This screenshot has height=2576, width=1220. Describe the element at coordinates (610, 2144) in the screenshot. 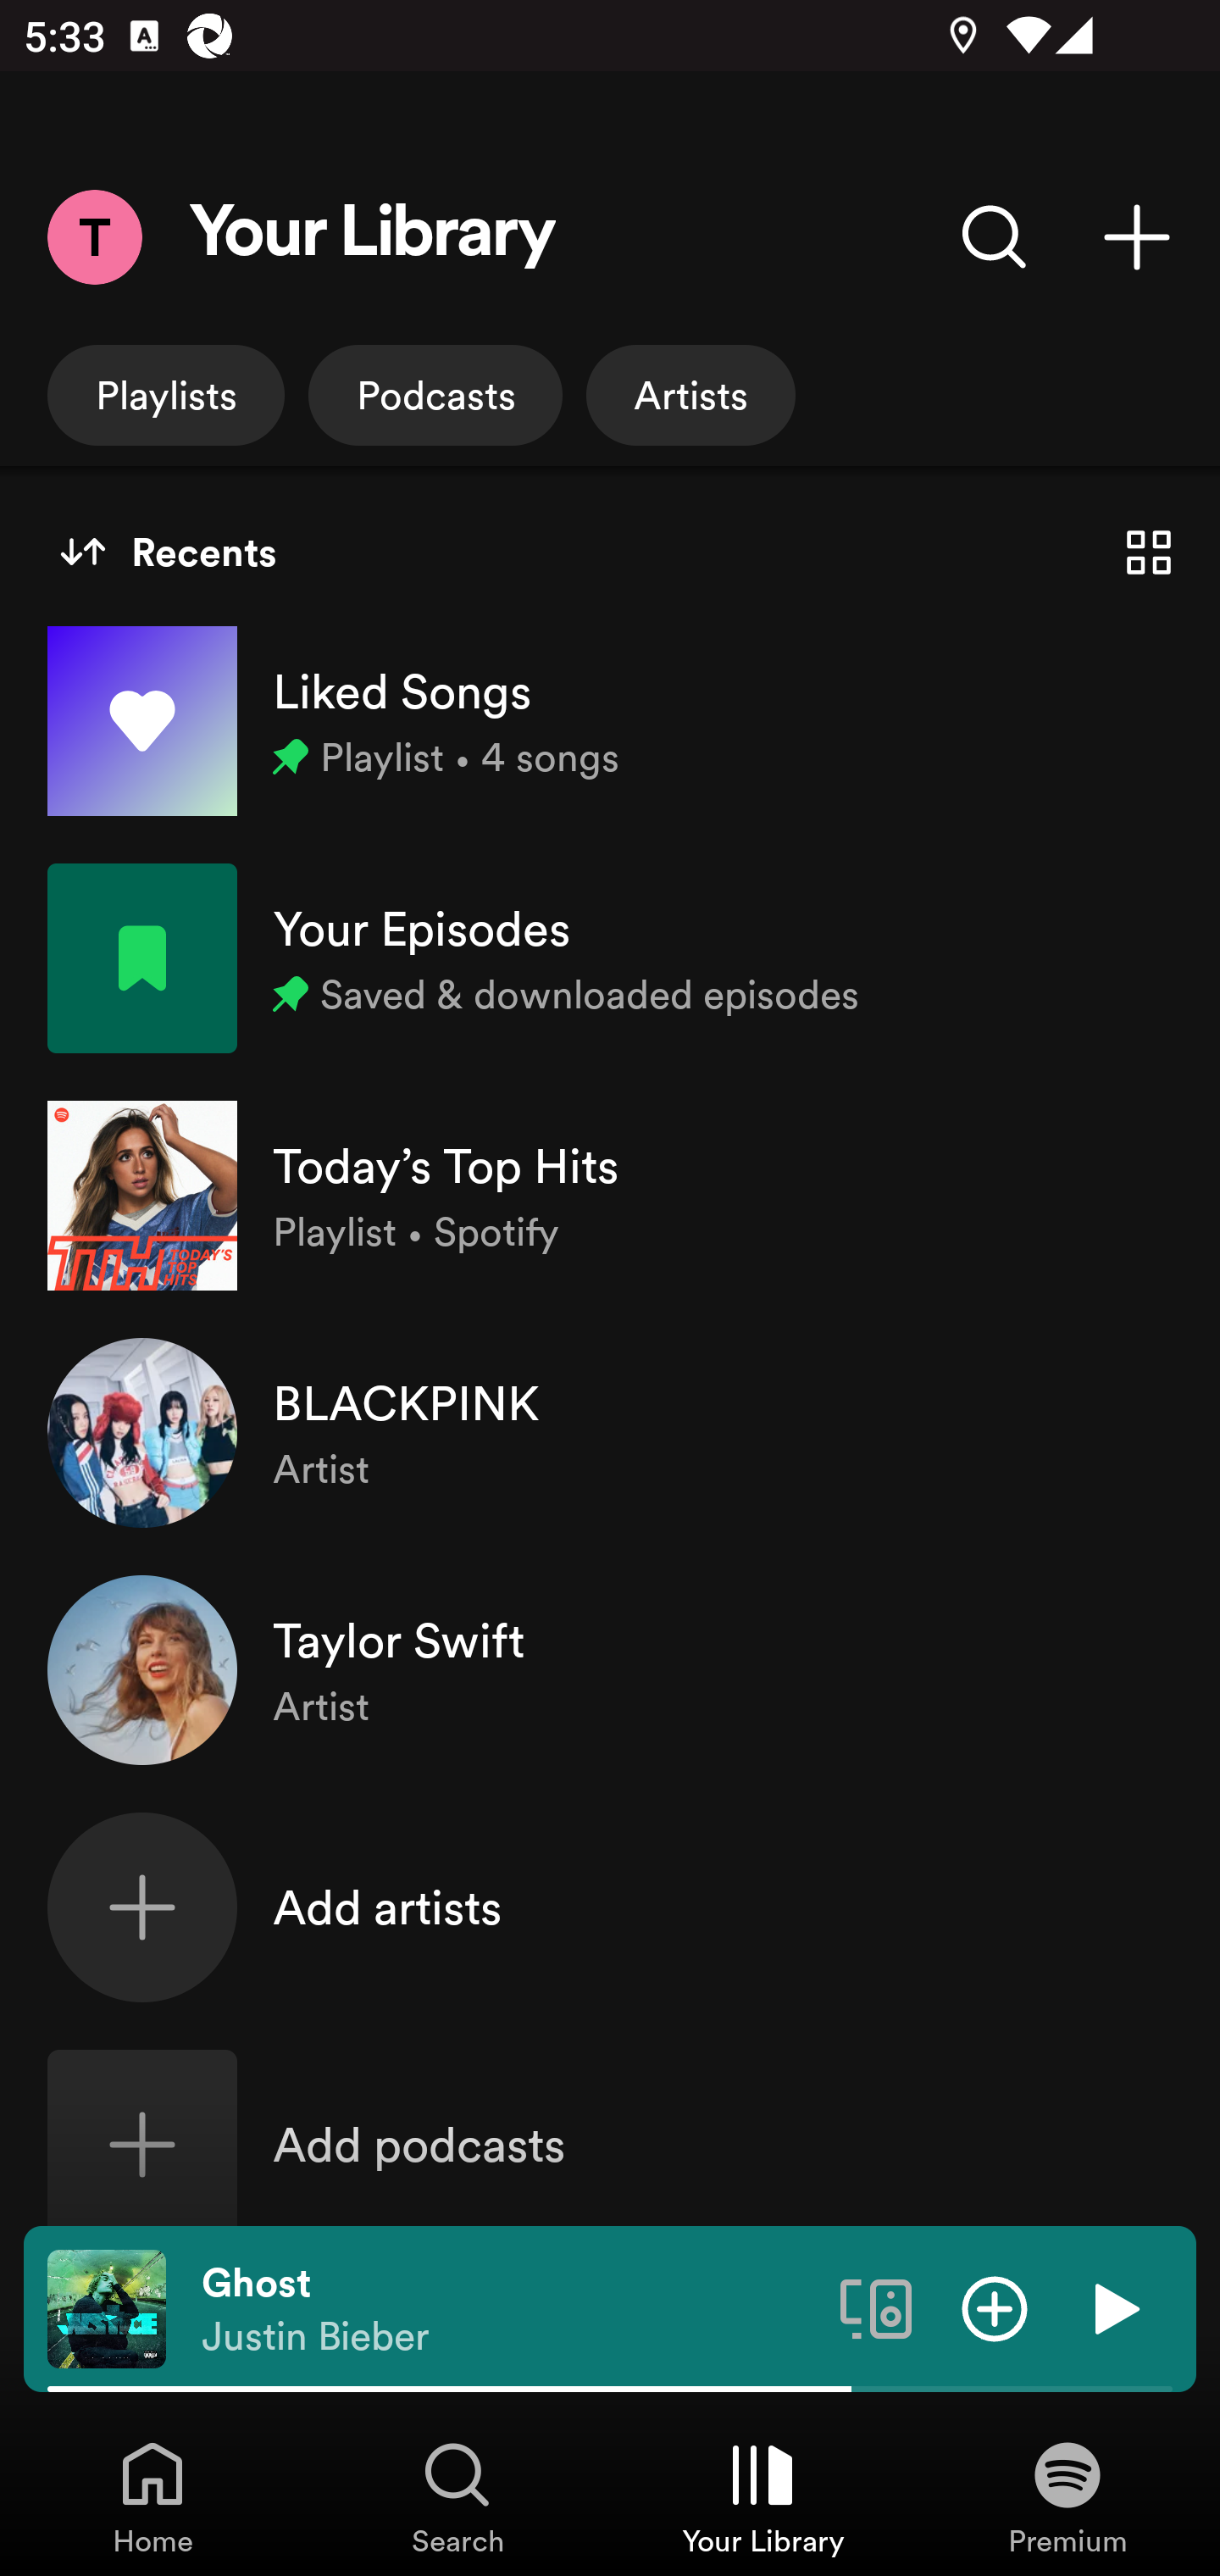

I see `Add podcasts,  Add podcasts` at that location.